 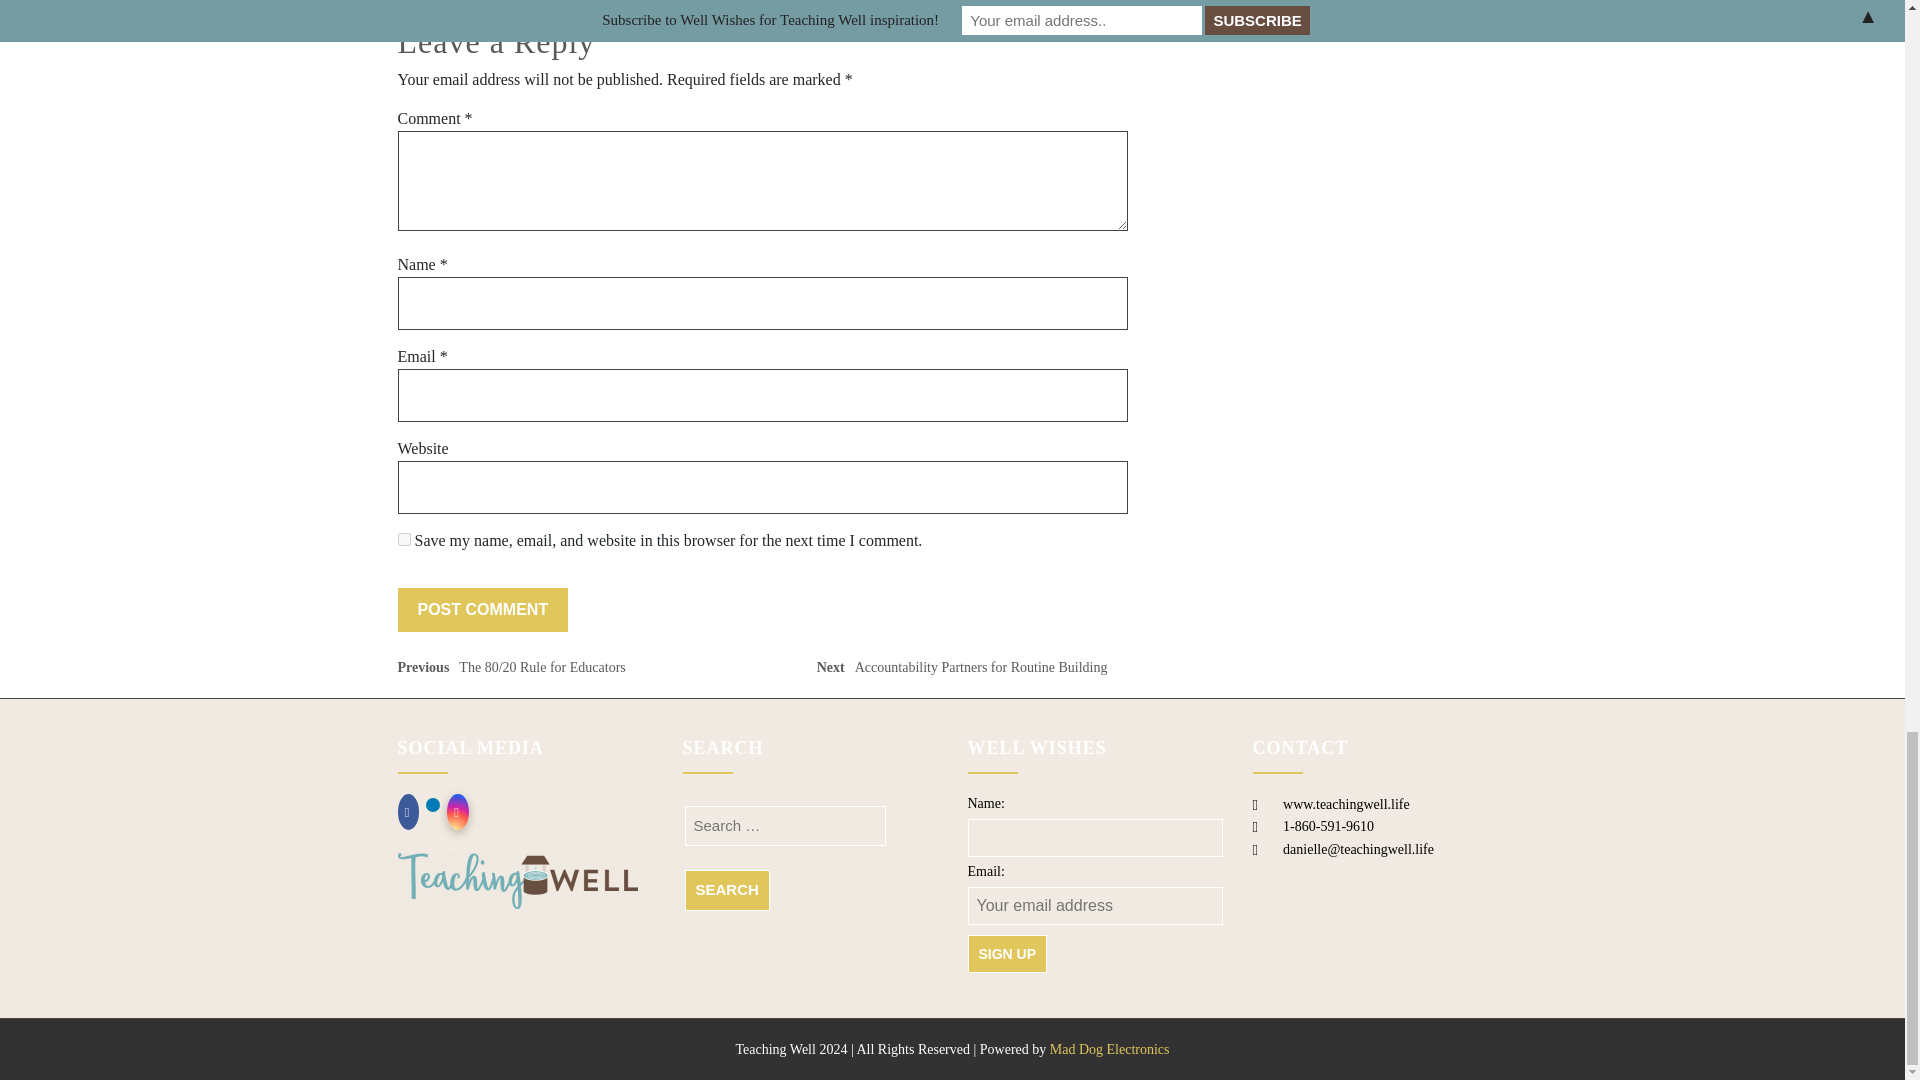 What do you see at coordinates (482, 609) in the screenshot?
I see `Well-being` at bounding box center [482, 609].